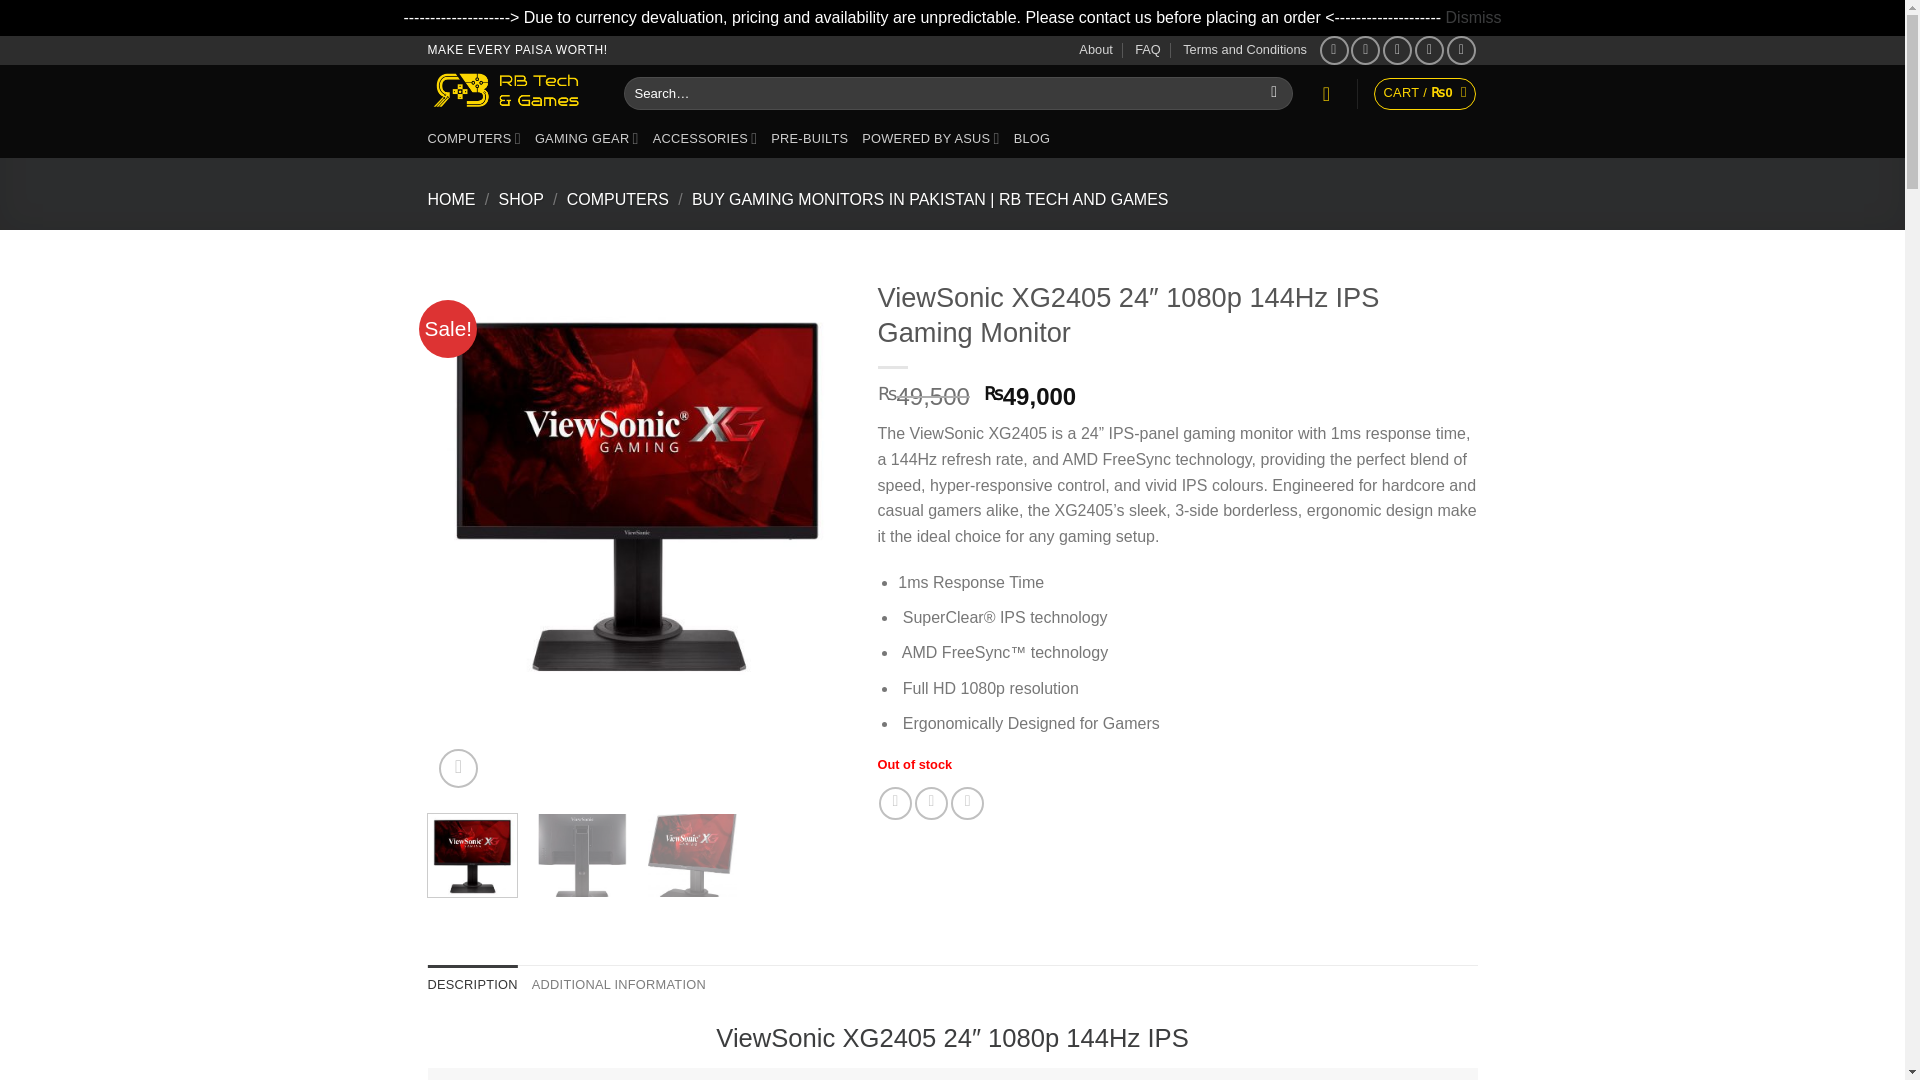 This screenshot has height=1080, width=1920. What do you see at coordinates (1274, 94) in the screenshot?
I see `Search` at bounding box center [1274, 94].